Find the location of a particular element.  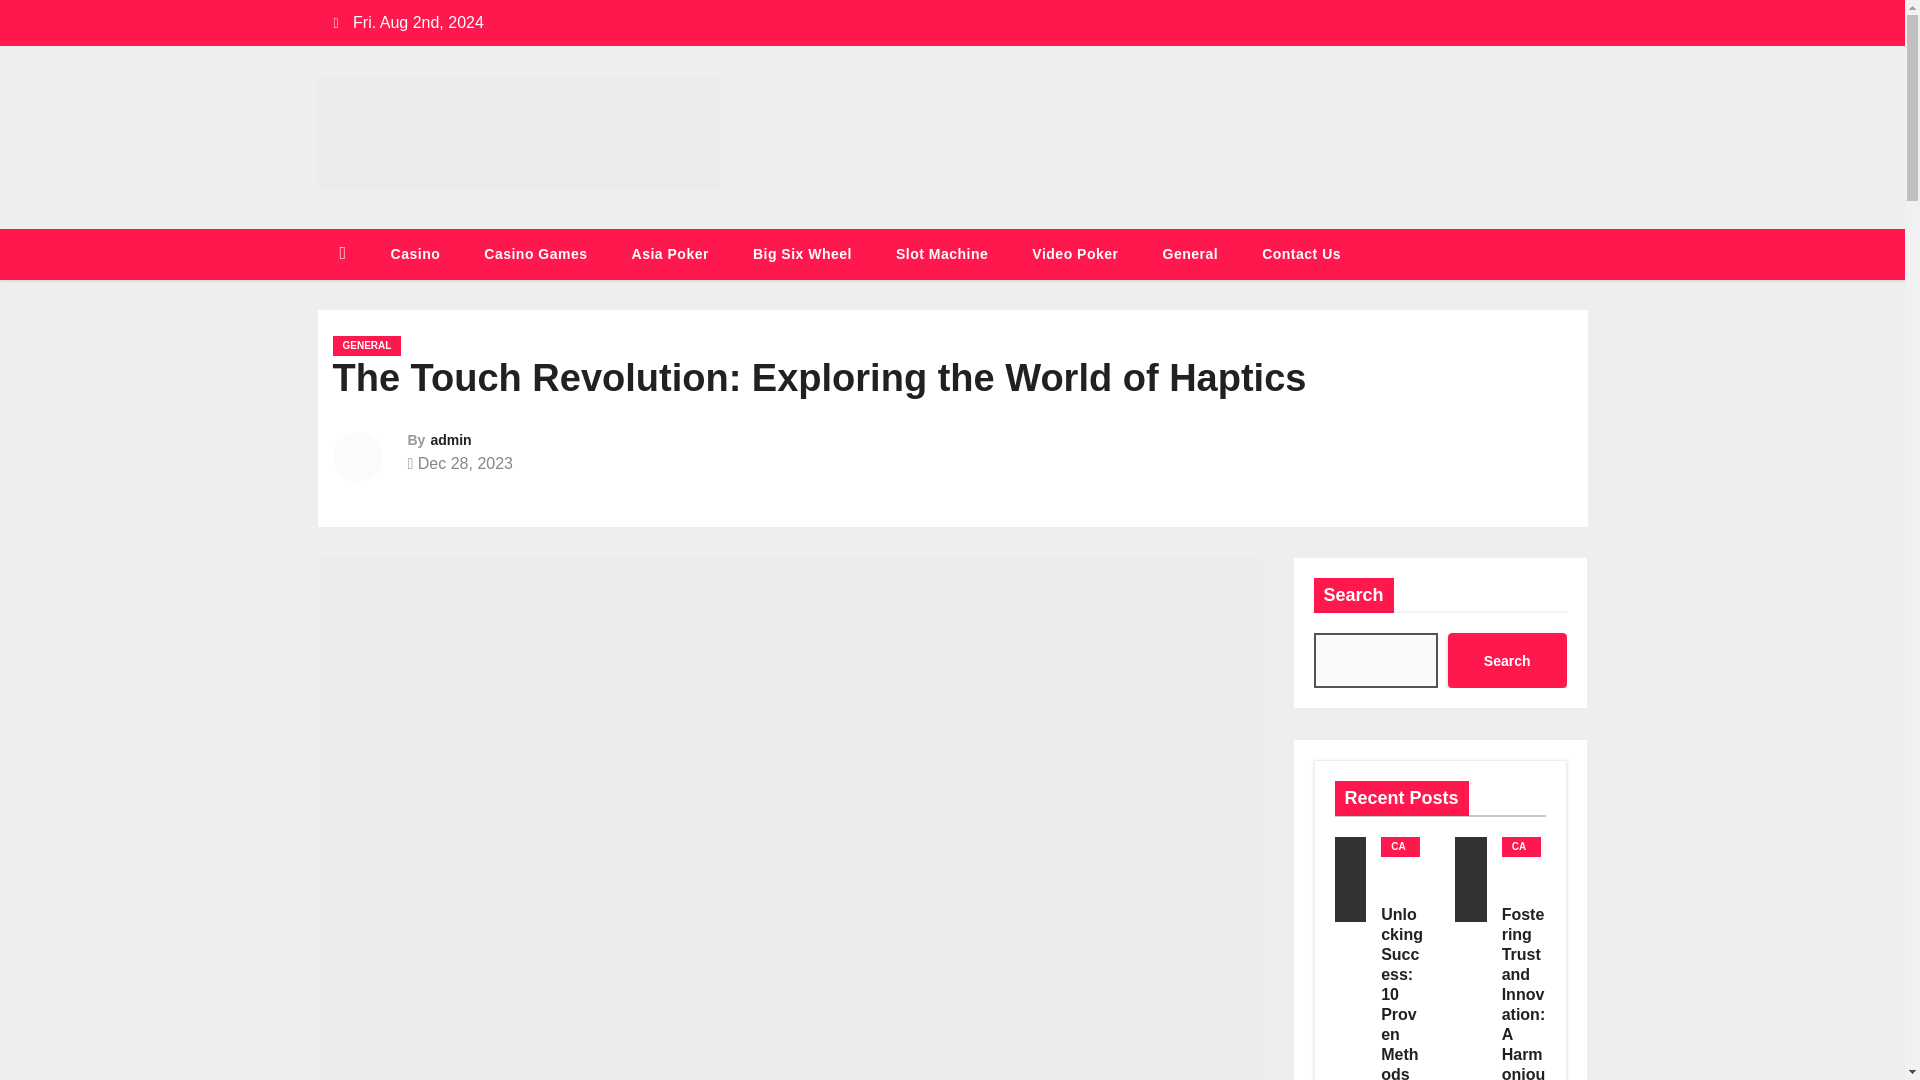

General is located at coordinates (1190, 254).